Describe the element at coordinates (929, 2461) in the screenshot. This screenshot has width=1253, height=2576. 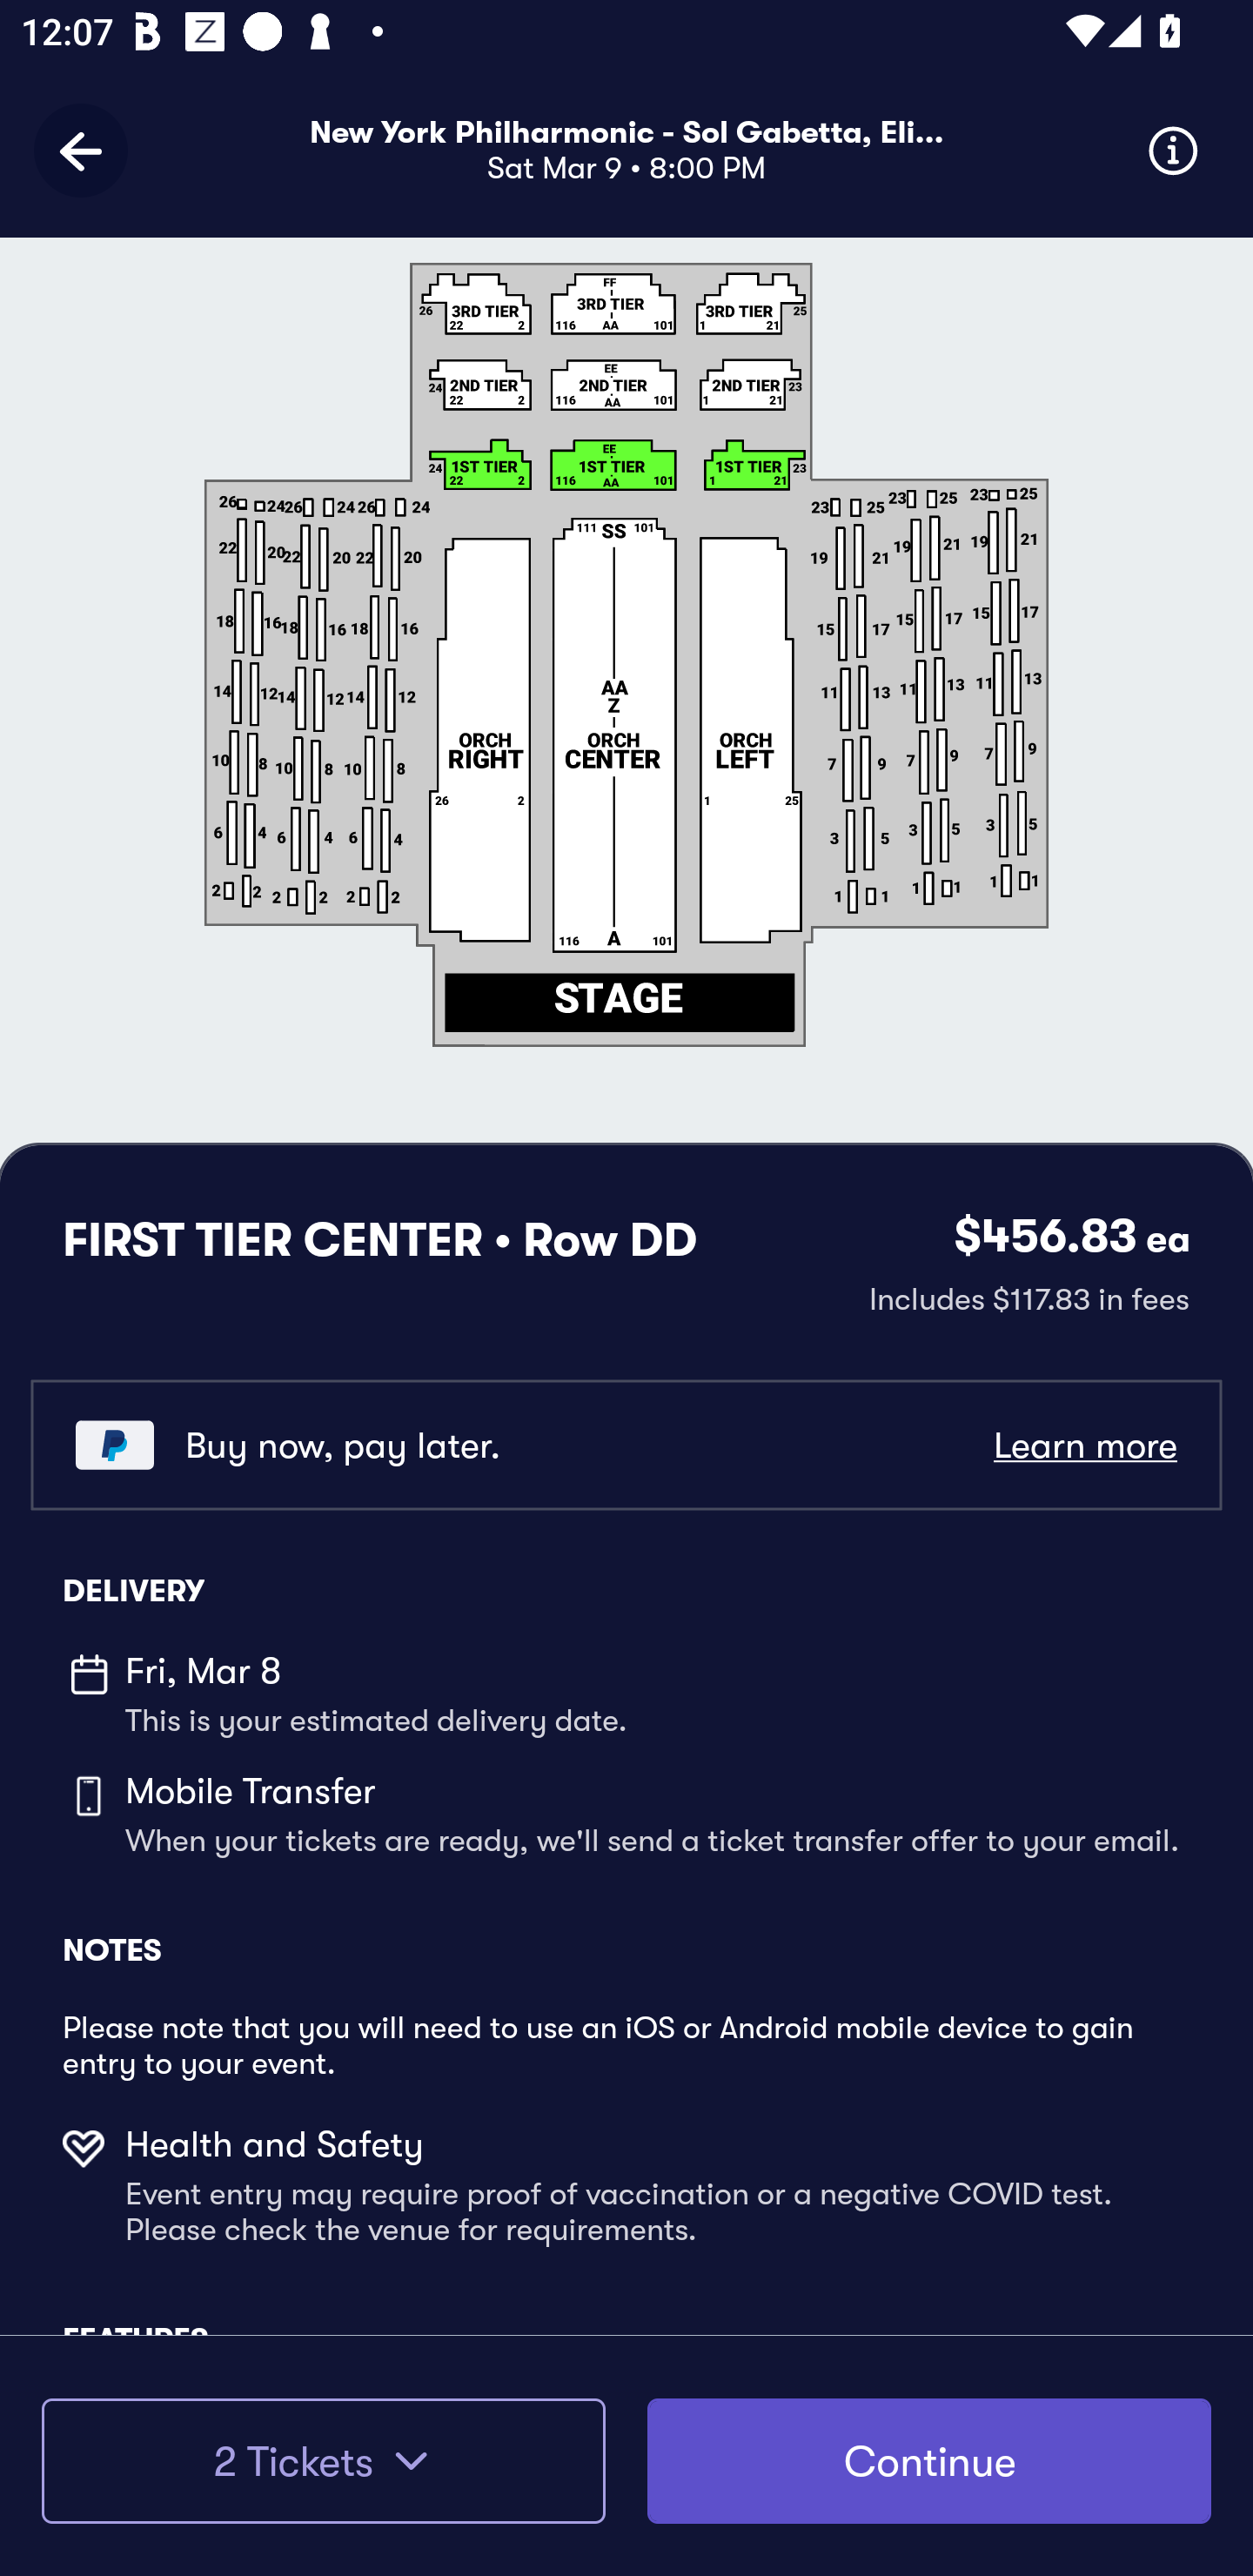
I see `Continue` at that location.